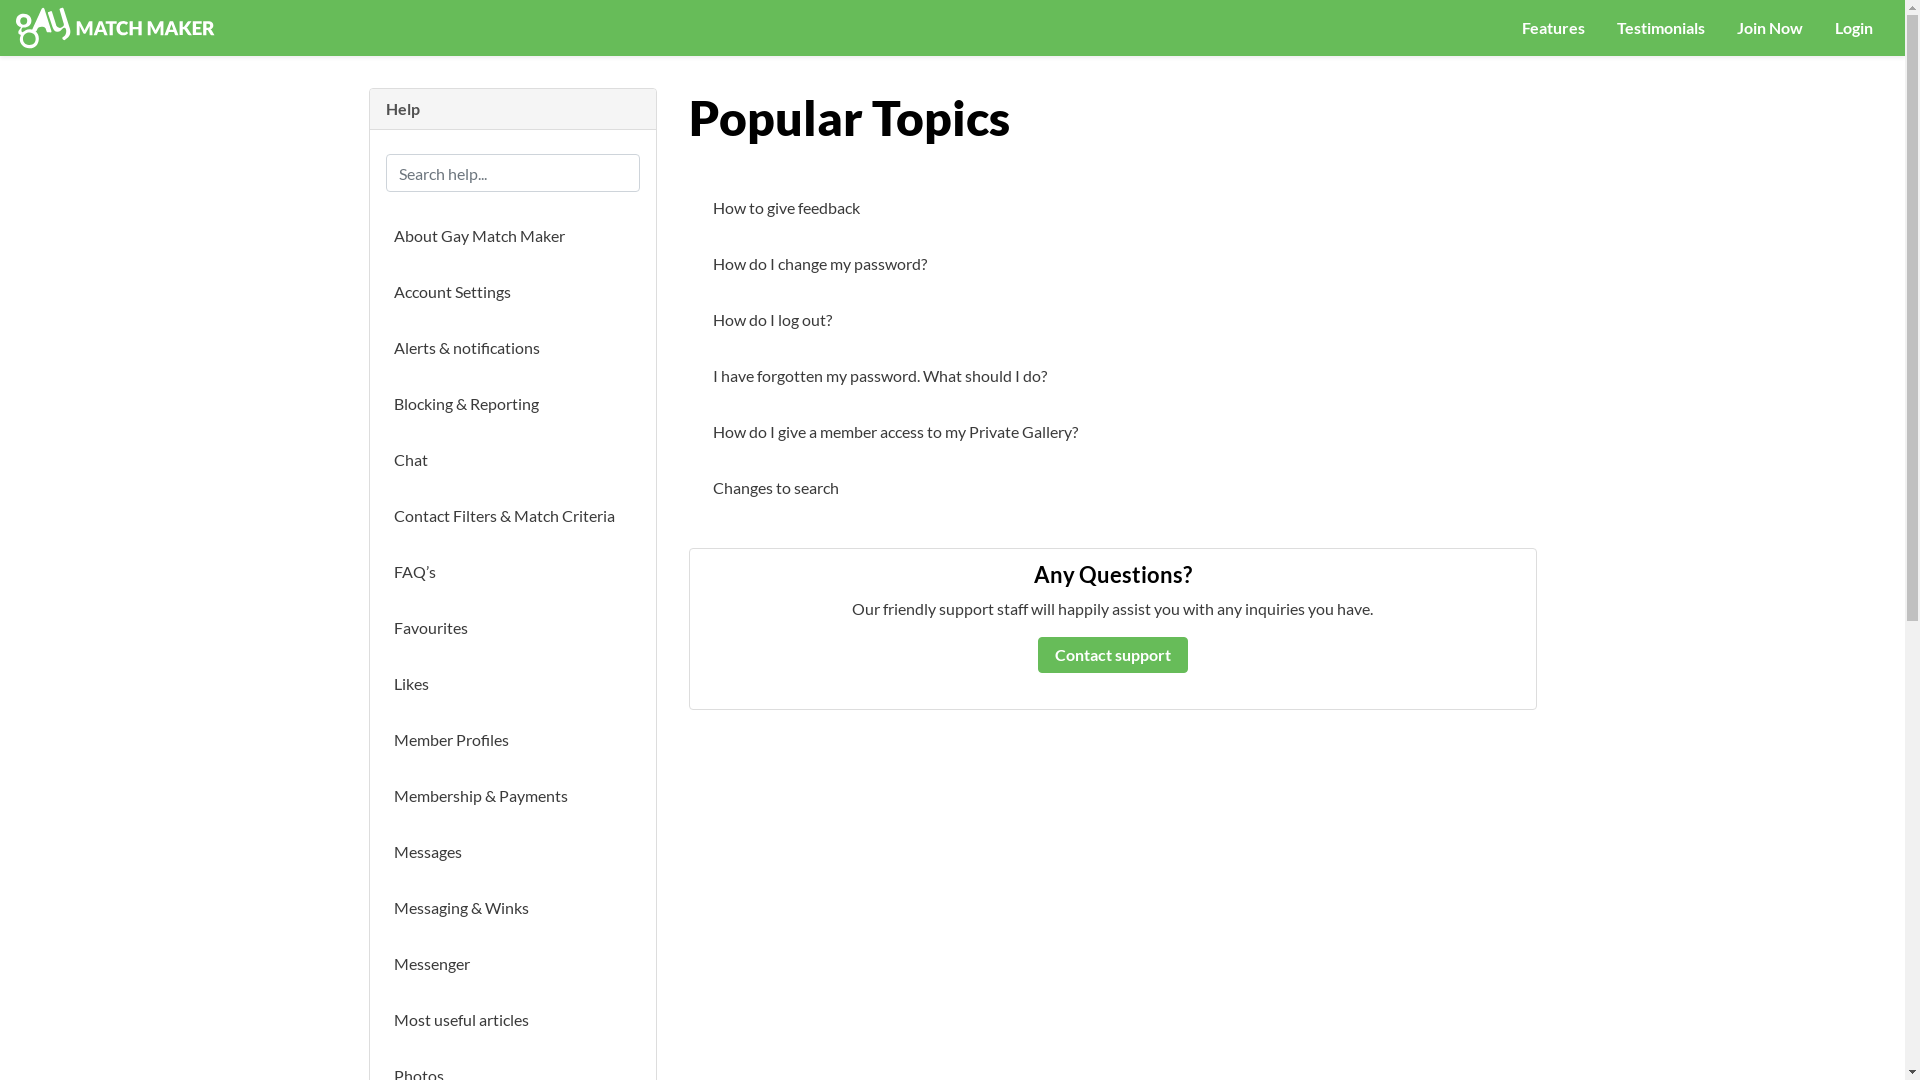 This screenshot has width=1920, height=1080. What do you see at coordinates (513, 740) in the screenshot?
I see `Member Profiles` at bounding box center [513, 740].